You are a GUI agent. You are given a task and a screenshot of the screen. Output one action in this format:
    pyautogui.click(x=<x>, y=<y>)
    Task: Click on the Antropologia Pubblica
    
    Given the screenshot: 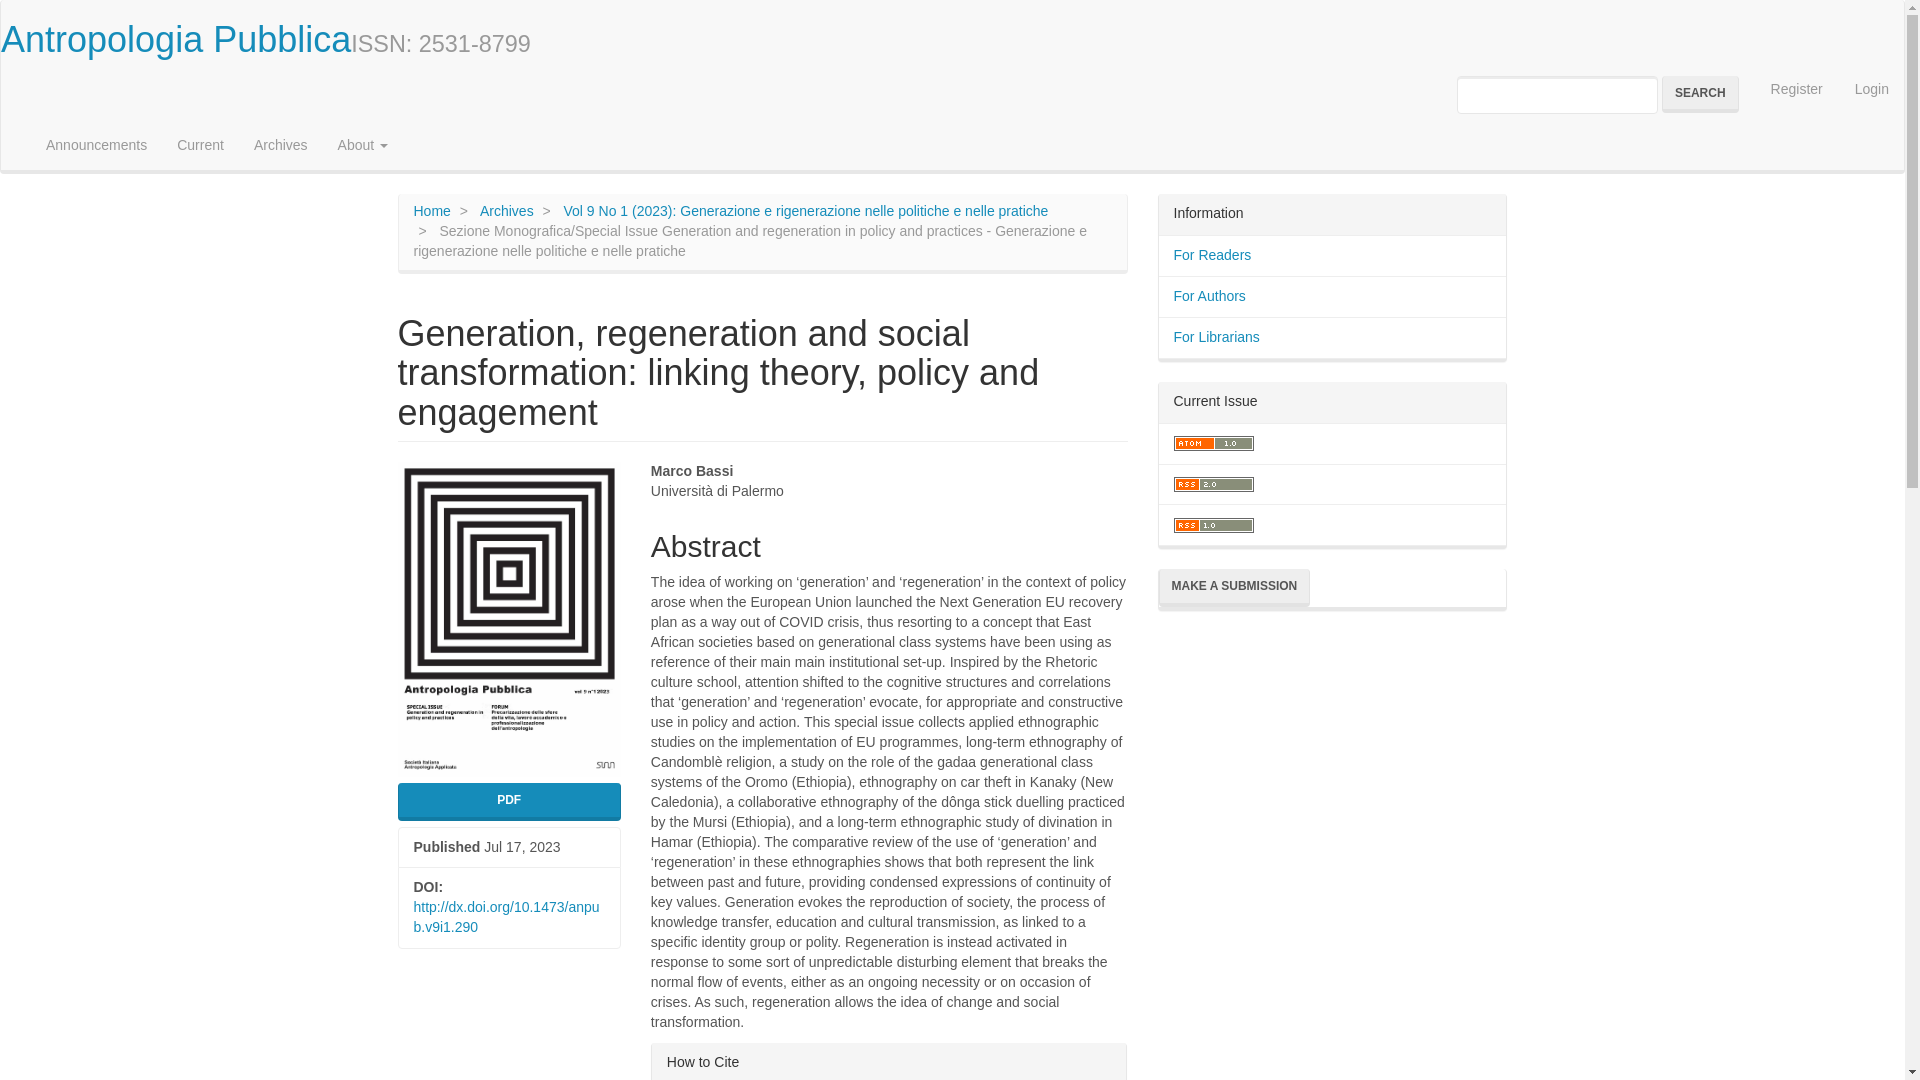 What is the action you would take?
    pyautogui.click(x=176, y=40)
    